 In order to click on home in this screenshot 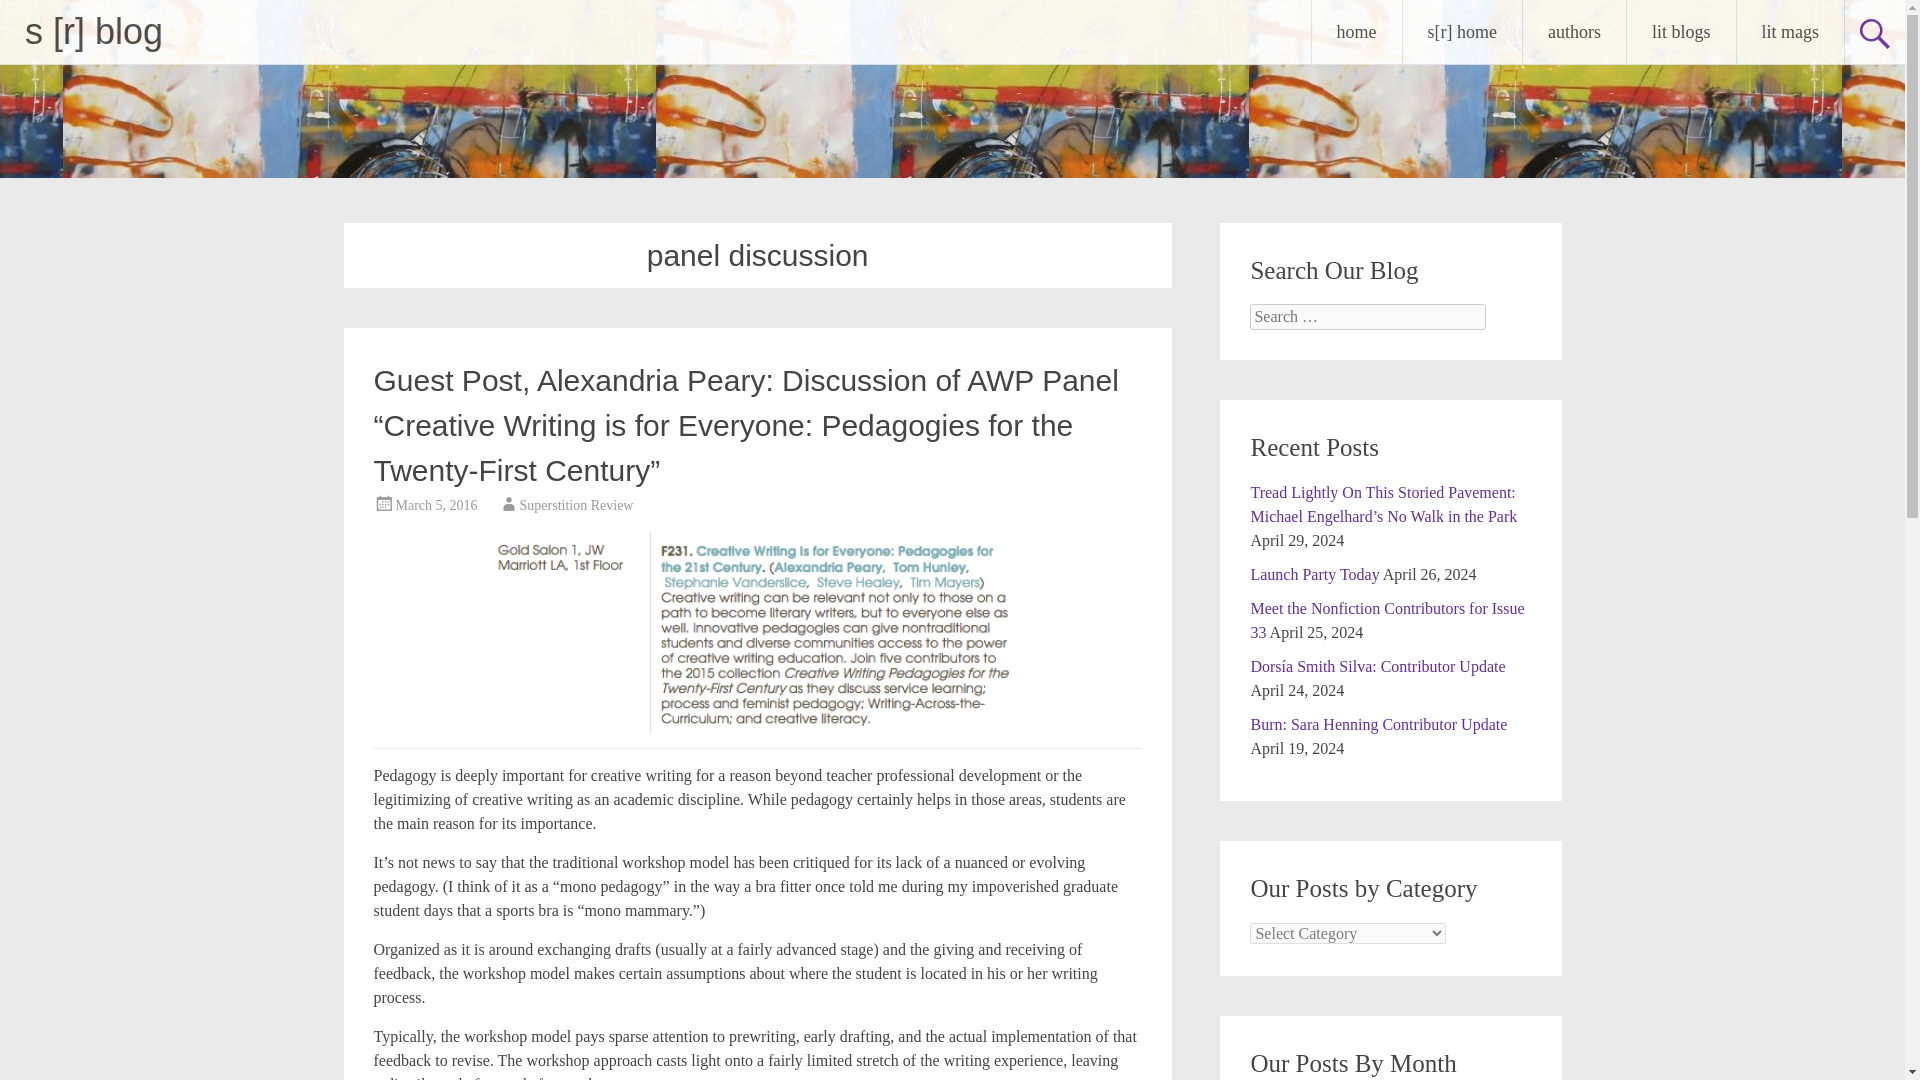, I will do `click(1356, 32)`.